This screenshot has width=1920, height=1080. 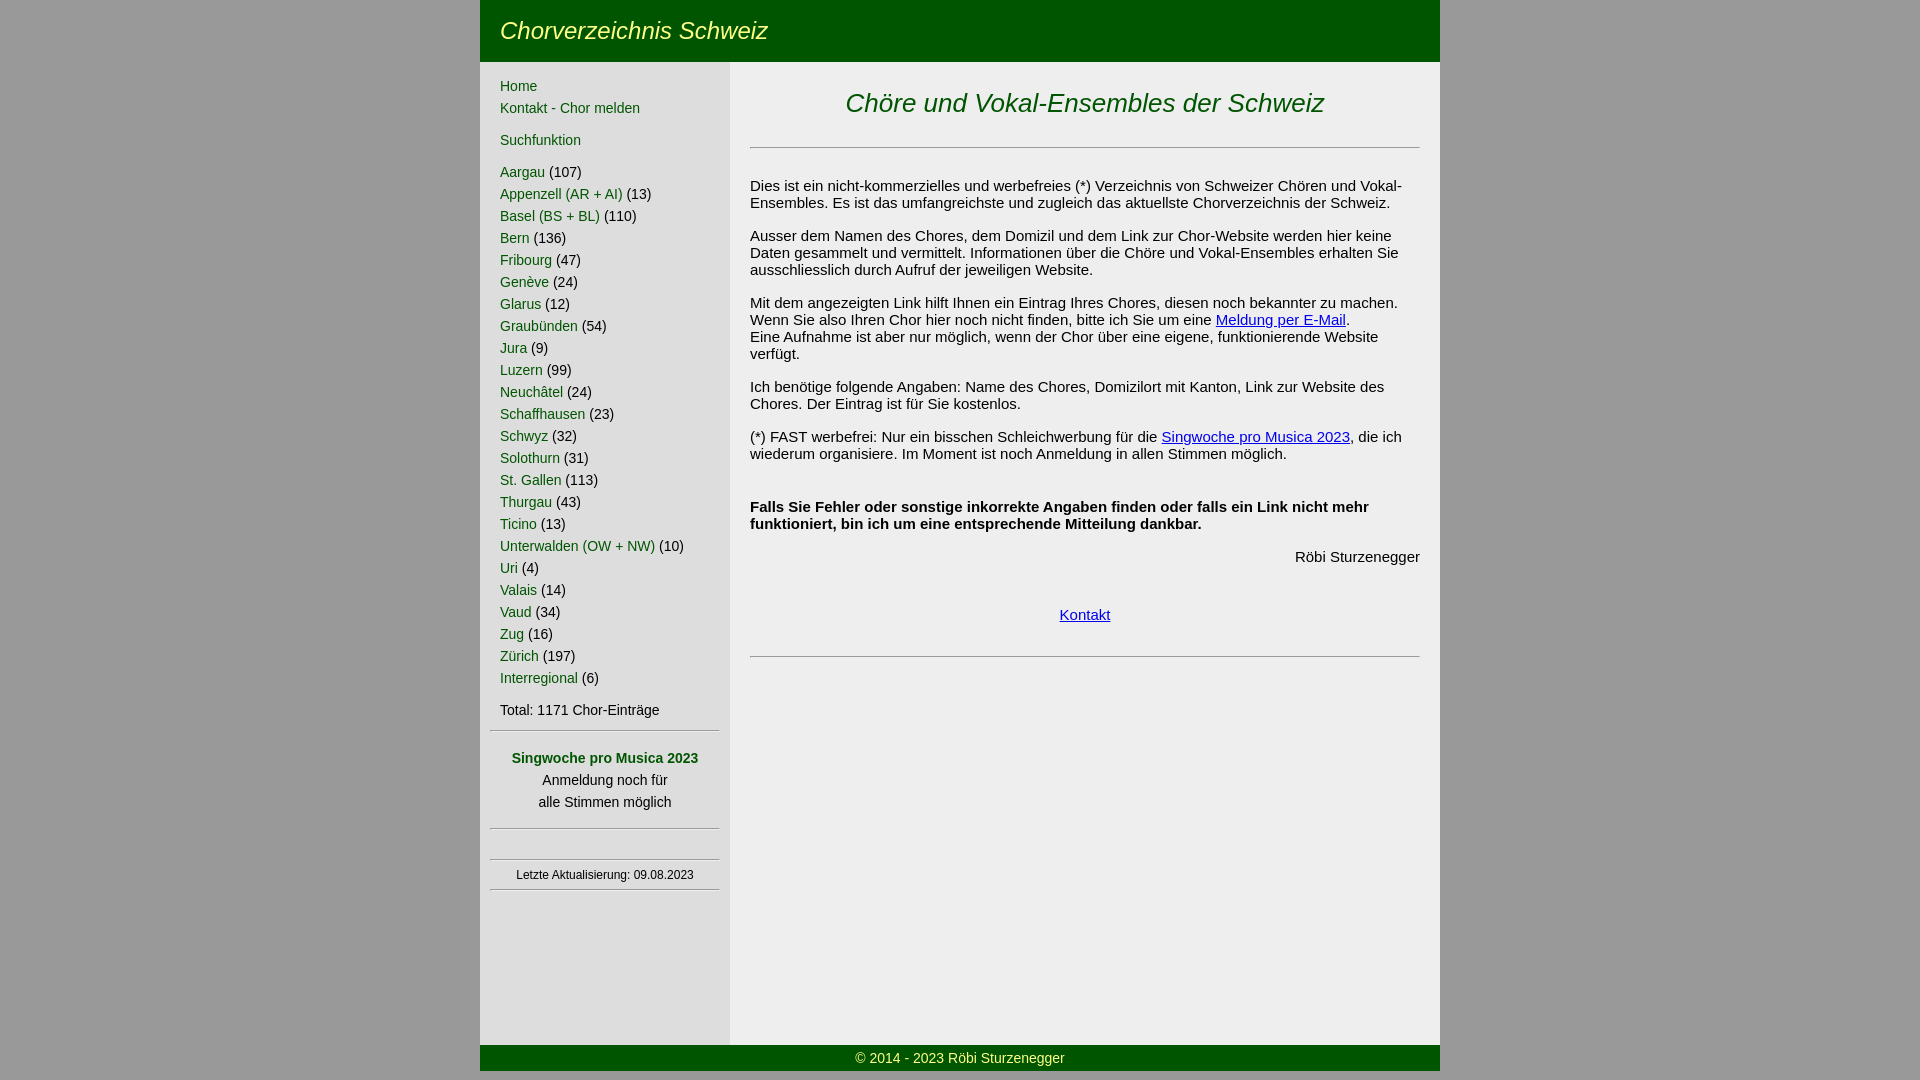 I want to click on Kontakt - Chor melden, so click(x=570, y=108).